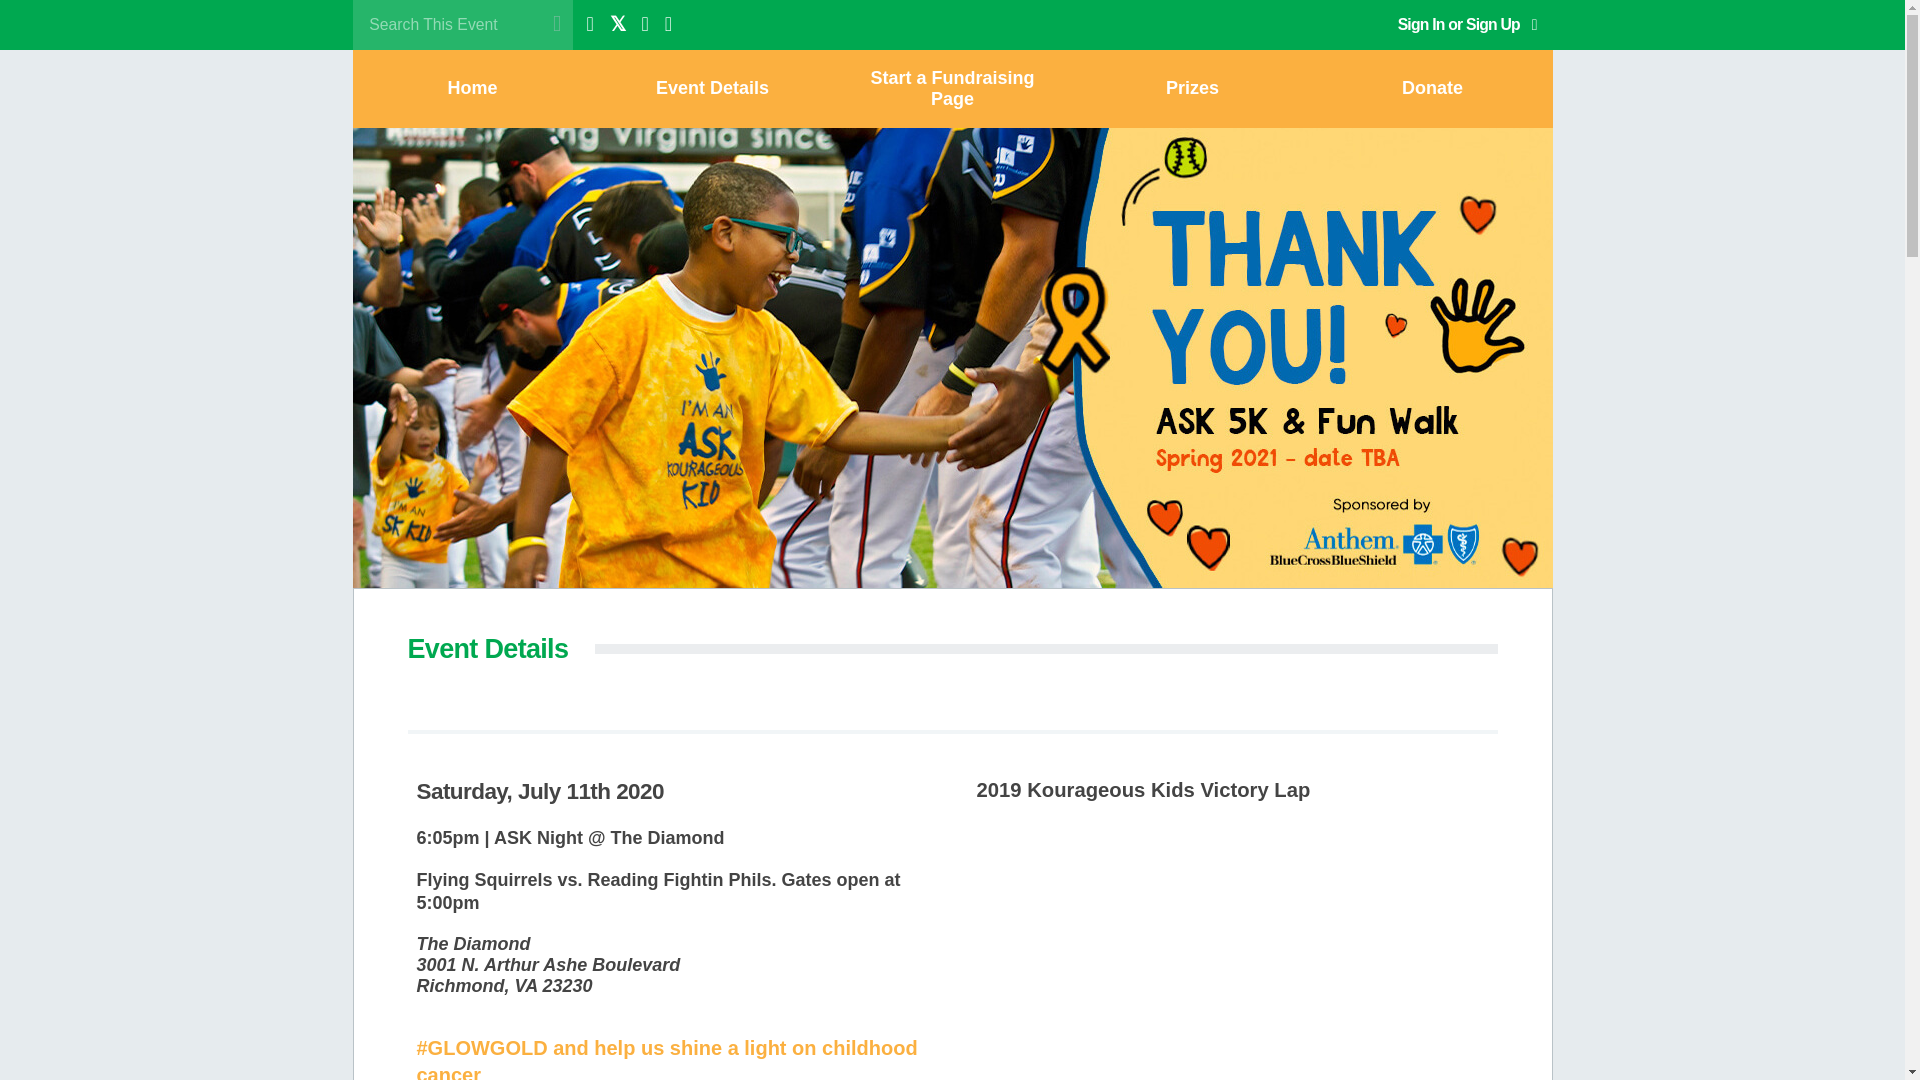  What do you see at coordinates (471, 88) in the screenshot?
I see `Home` at bounding box center [471, 88].